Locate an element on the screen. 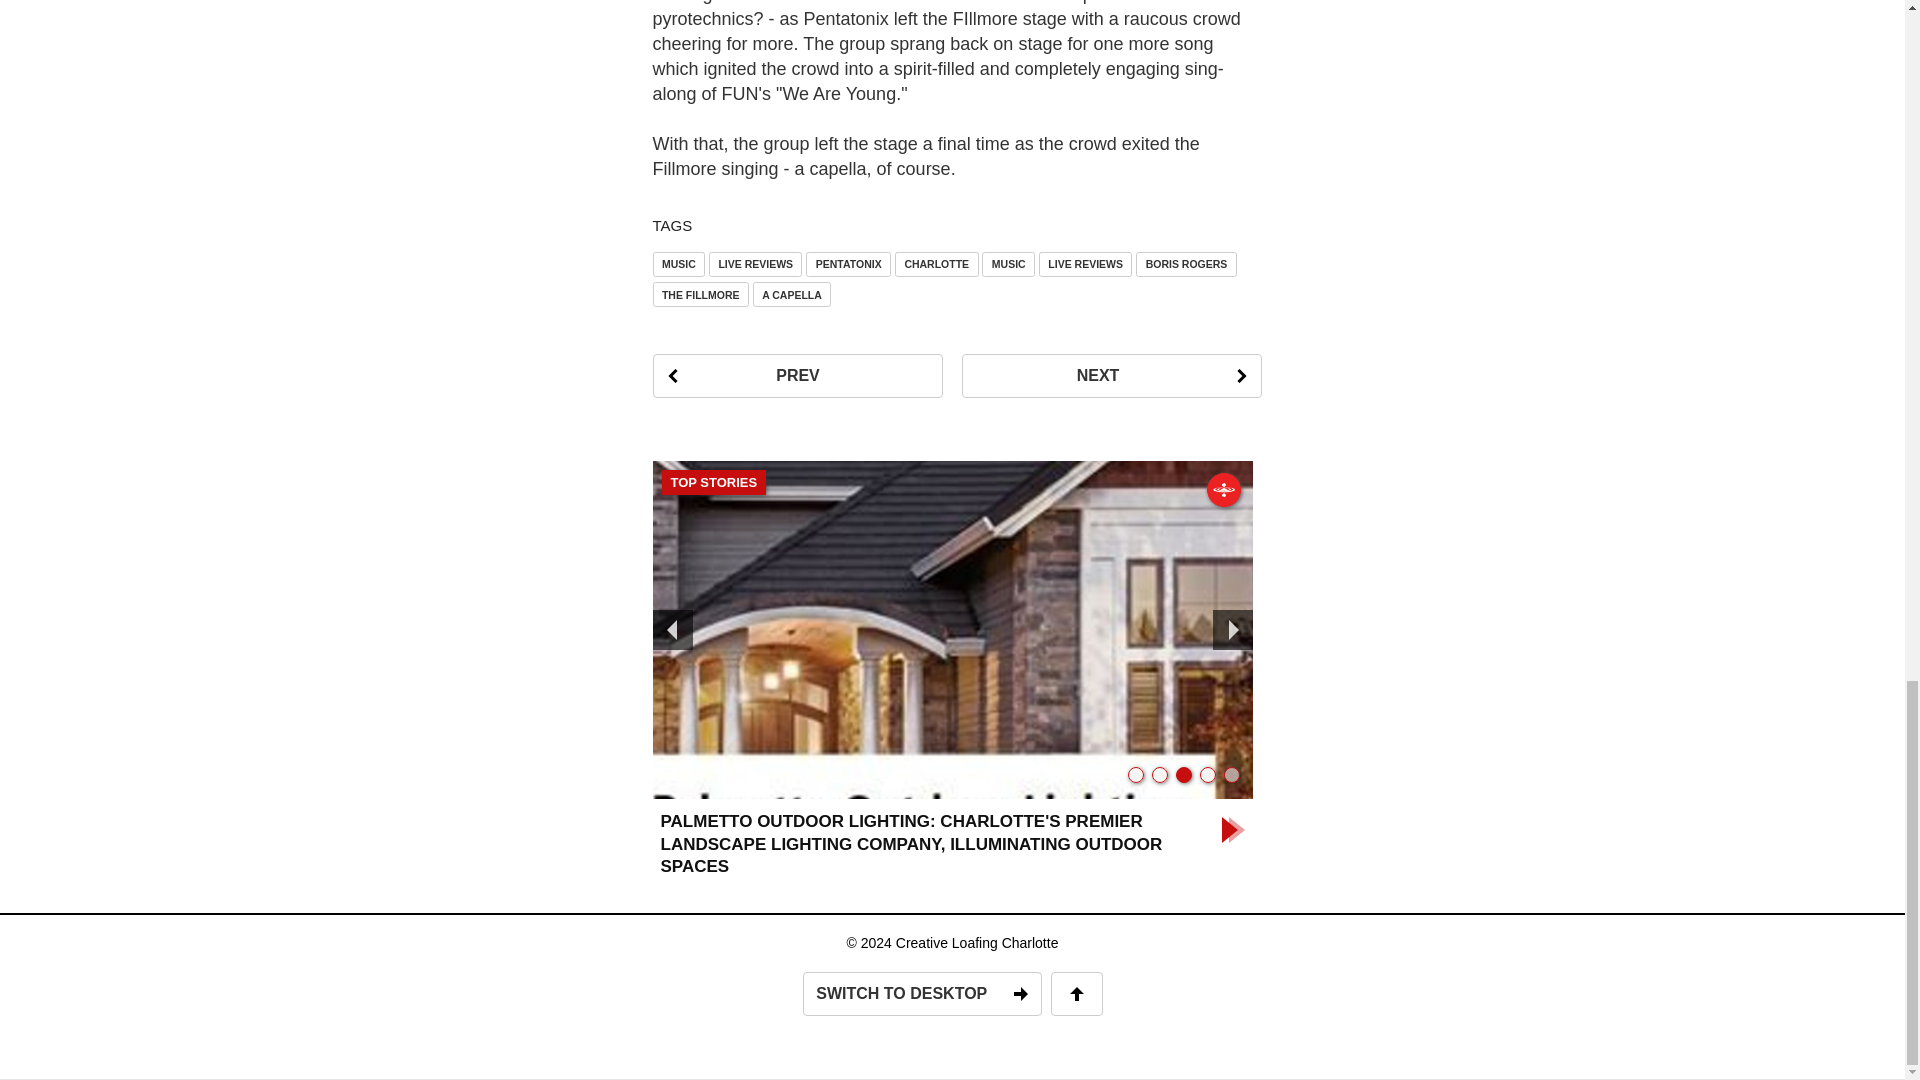 The image size is (1920, 1080). BORIS ROGERS is located at coordinates (1186, 264).